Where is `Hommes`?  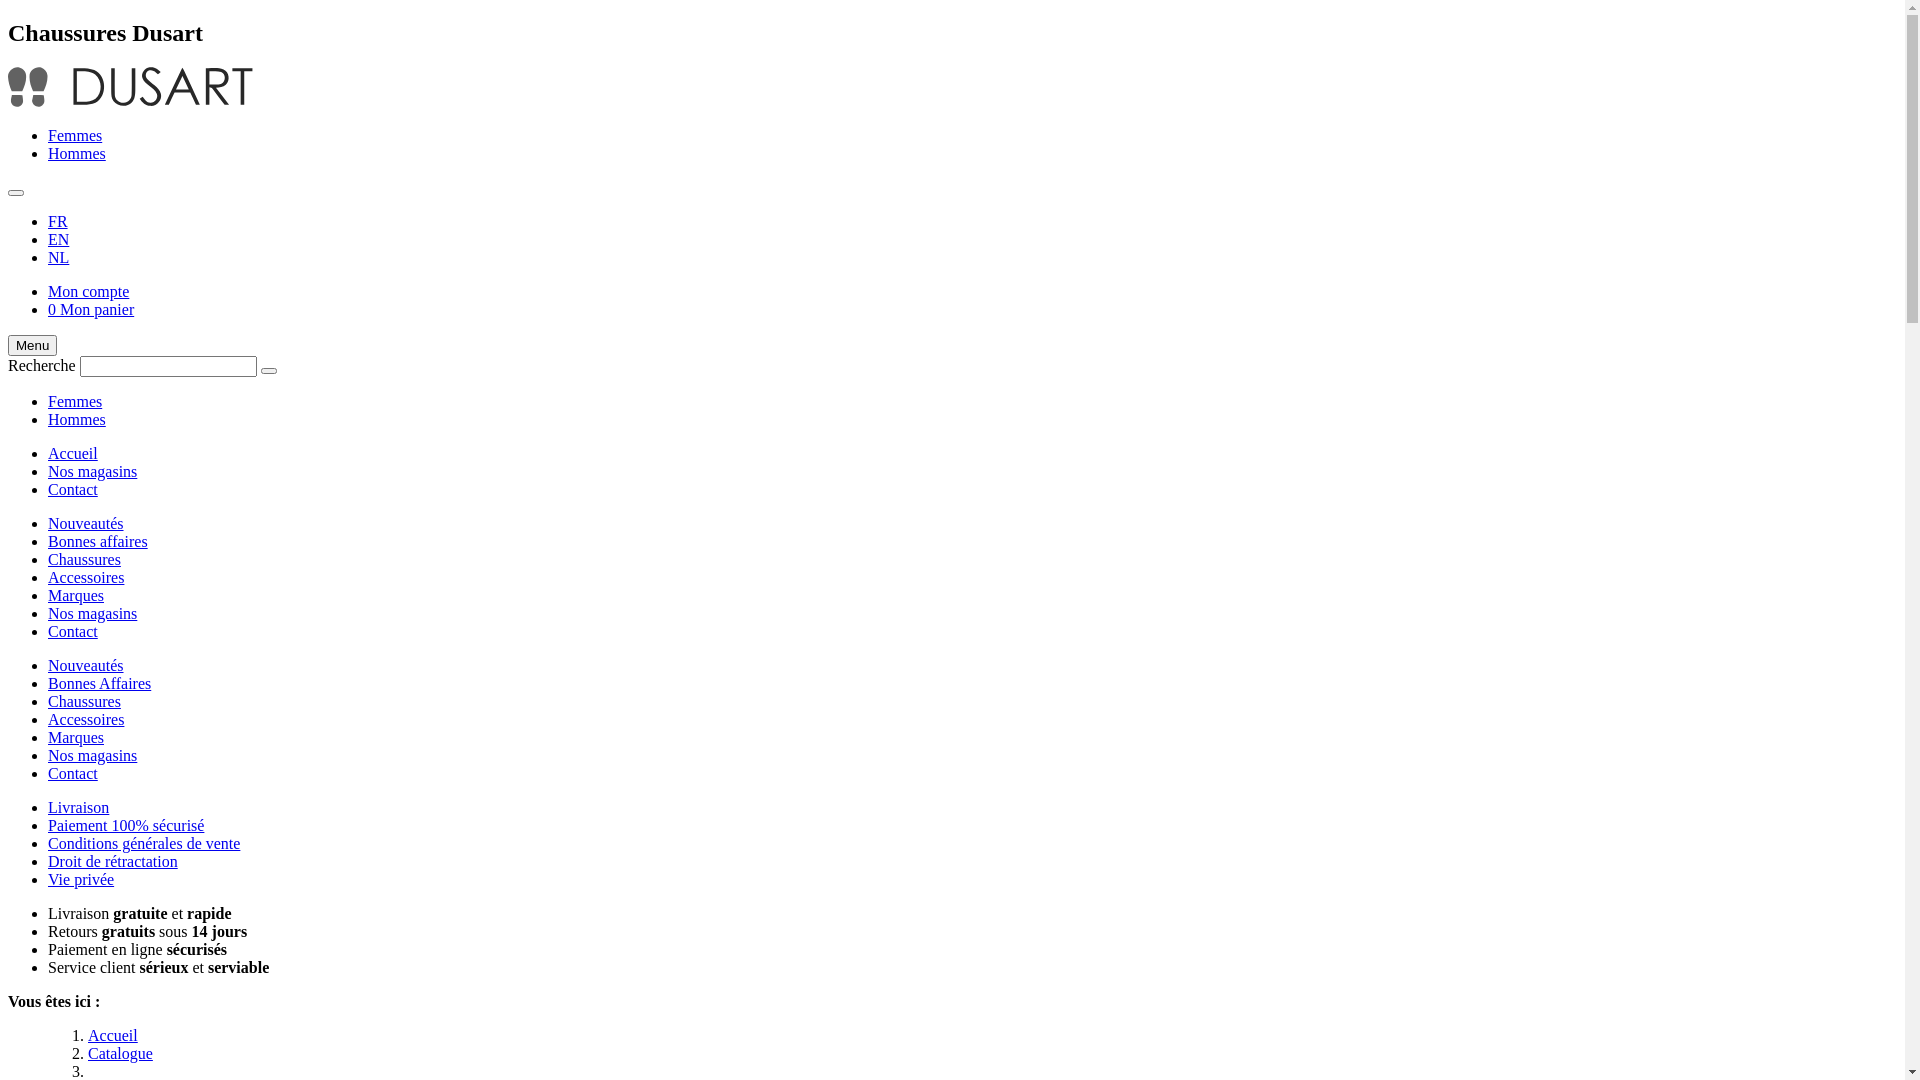
Hommes is located at coordinates (77, 420).